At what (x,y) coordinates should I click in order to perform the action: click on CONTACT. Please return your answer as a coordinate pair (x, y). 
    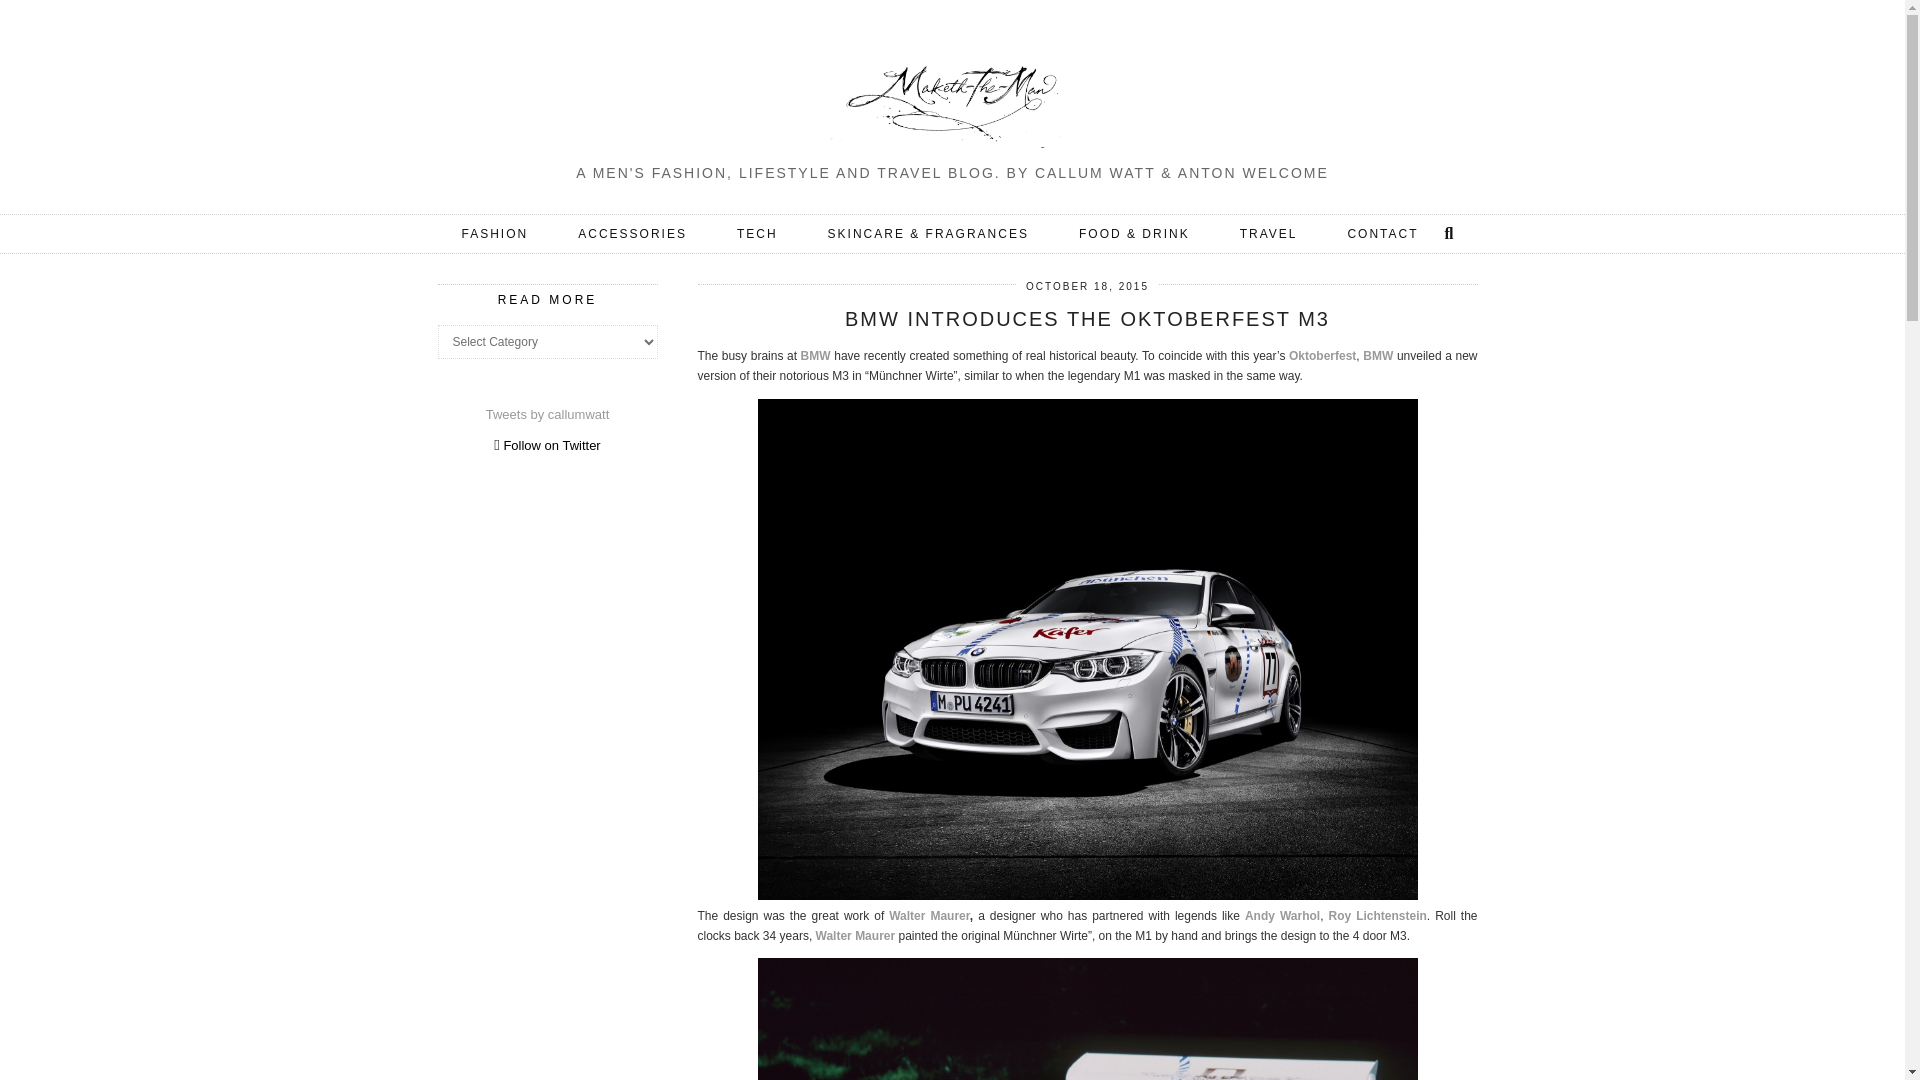
    Looking at the image, I should click on (1382, 233).